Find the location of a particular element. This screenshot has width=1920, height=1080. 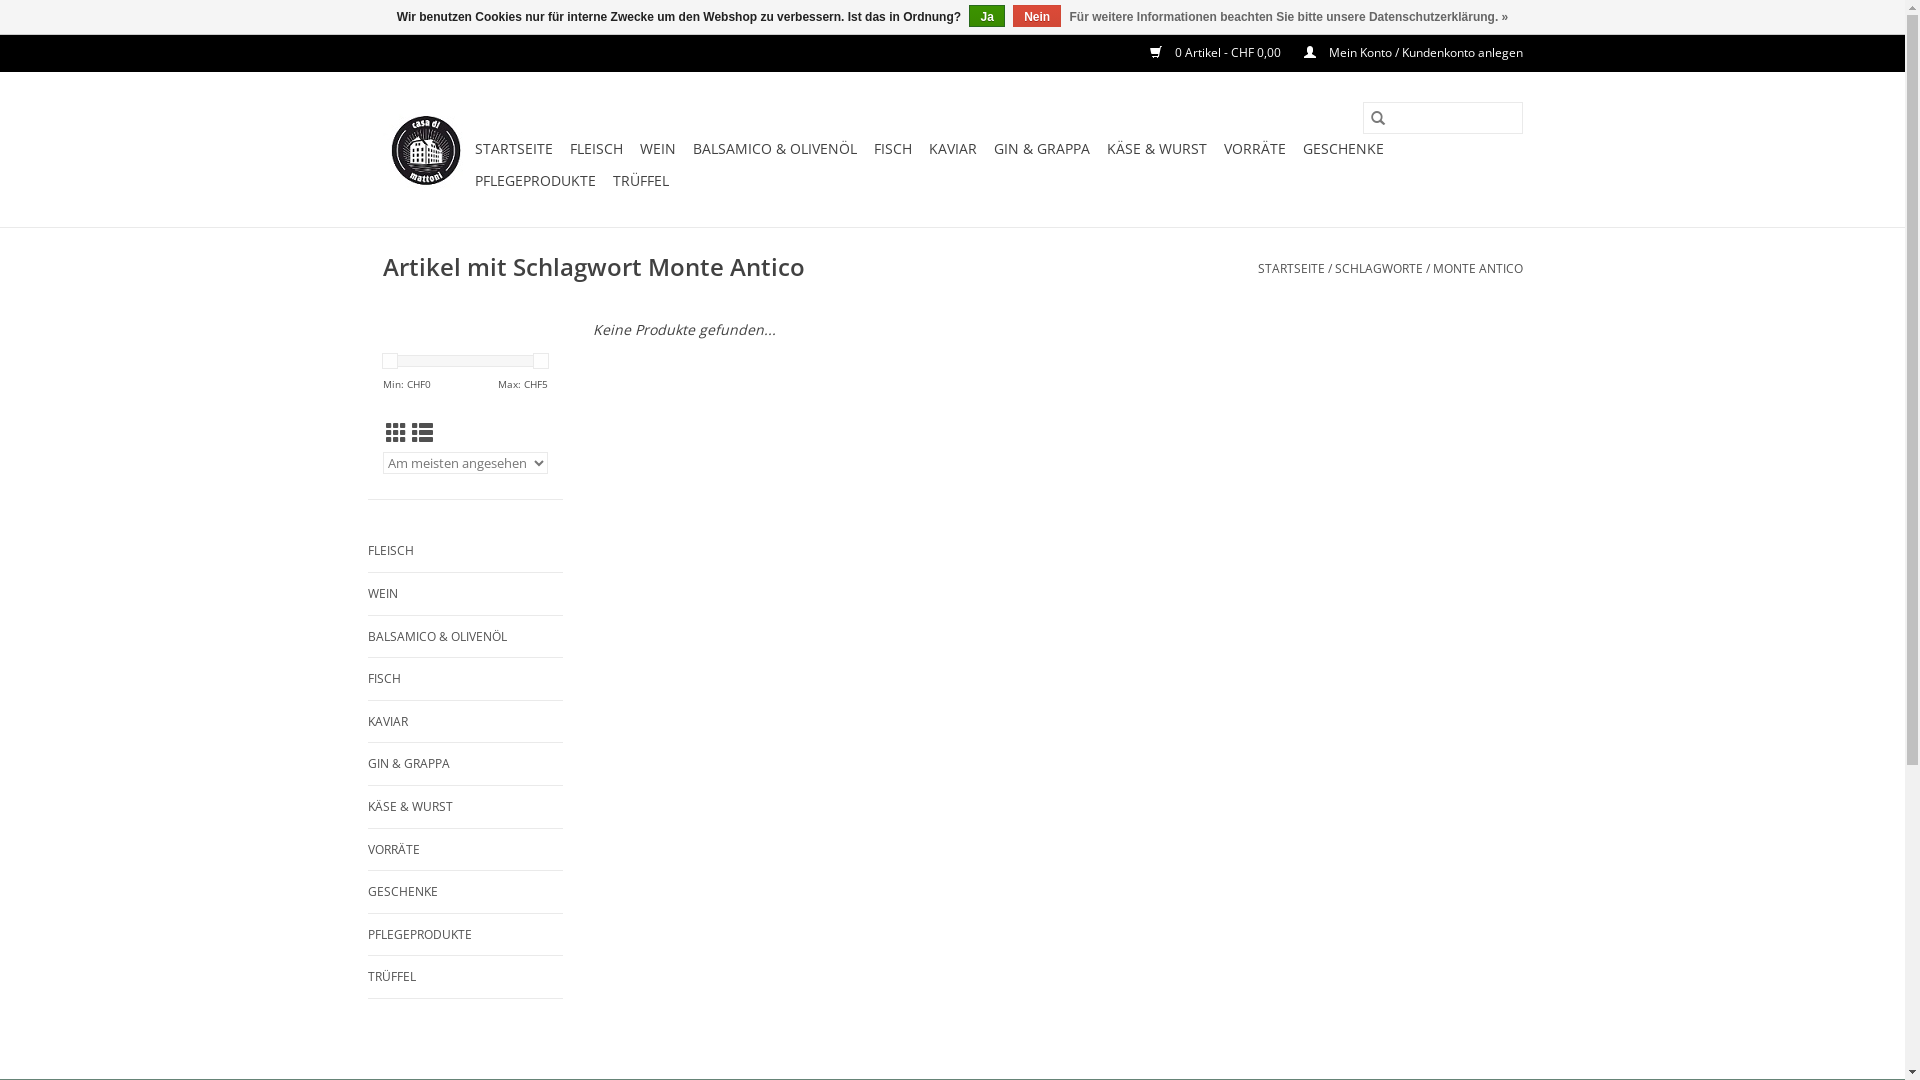

casa di mattoni - Feinkost is located at coordinates (425, 150).